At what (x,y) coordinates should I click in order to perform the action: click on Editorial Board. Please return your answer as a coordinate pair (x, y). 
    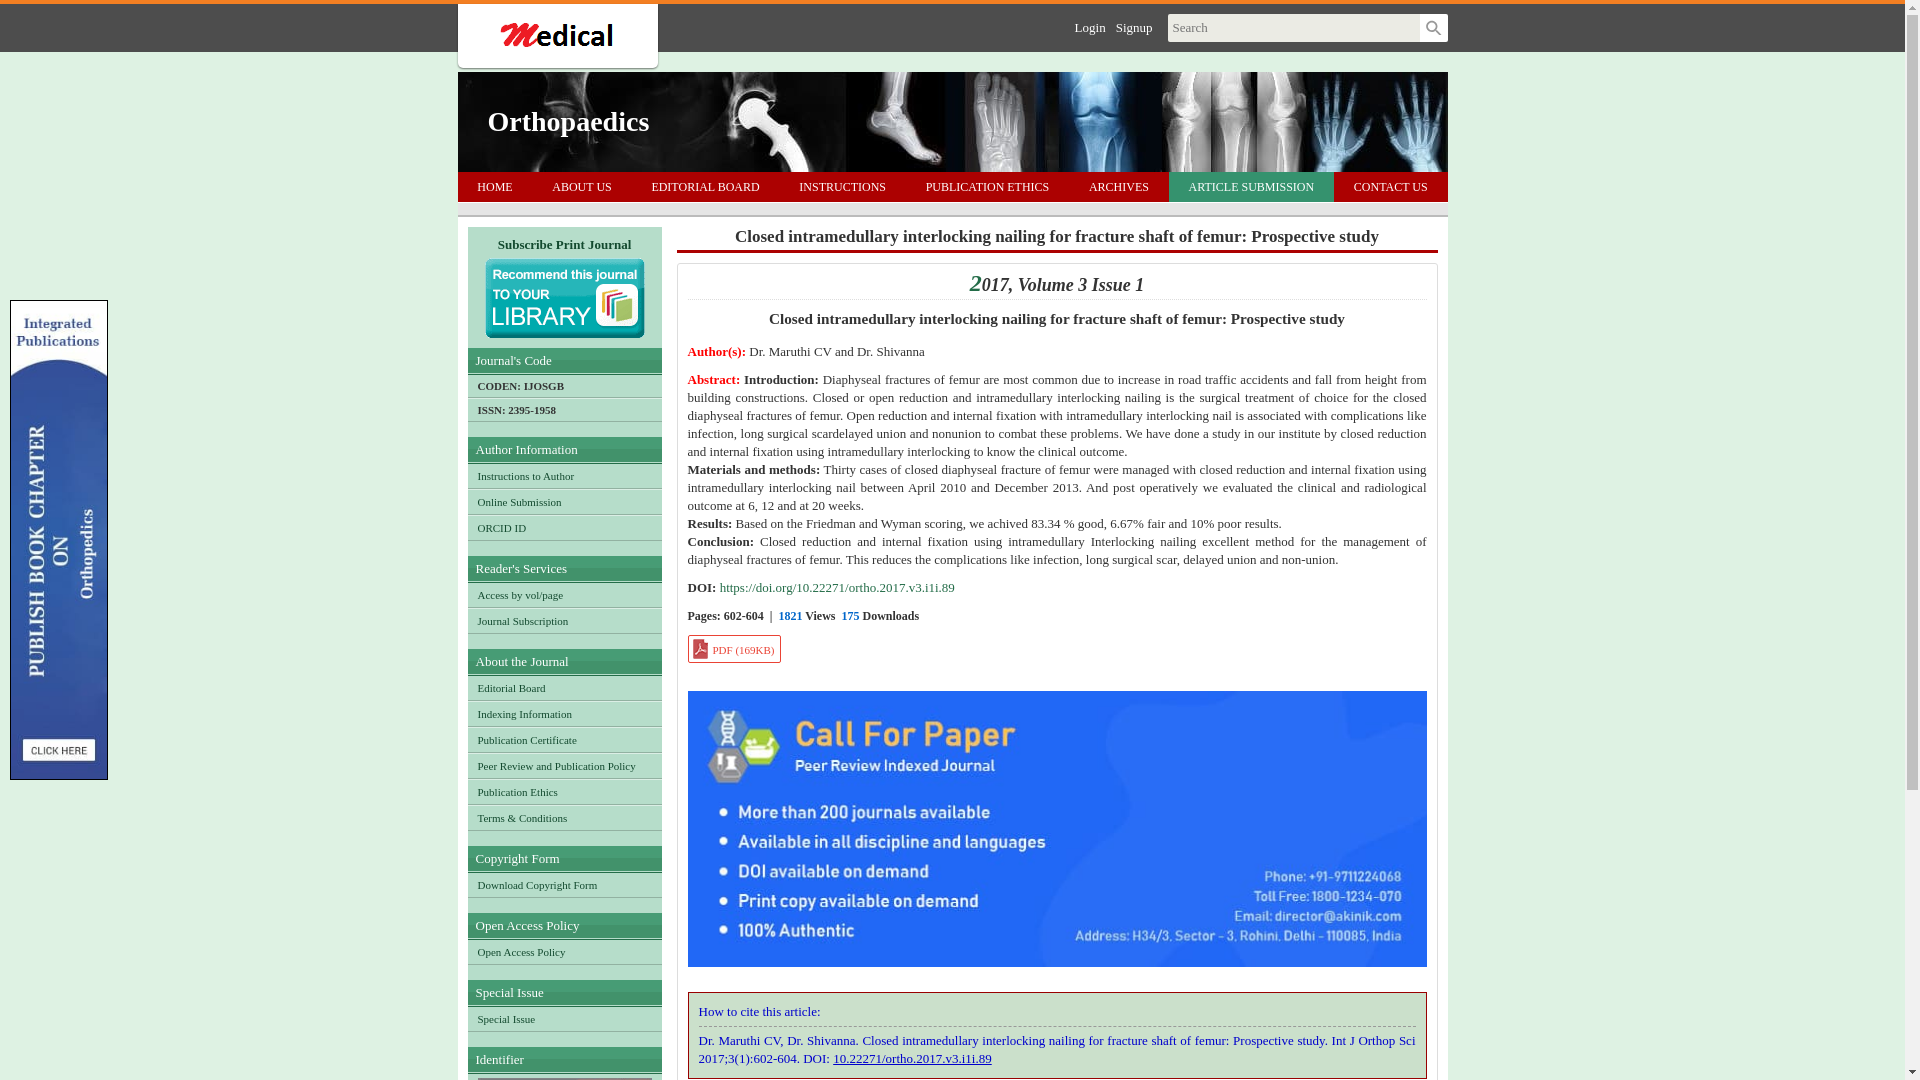
    Looking at the image, I should click on (565, 688).